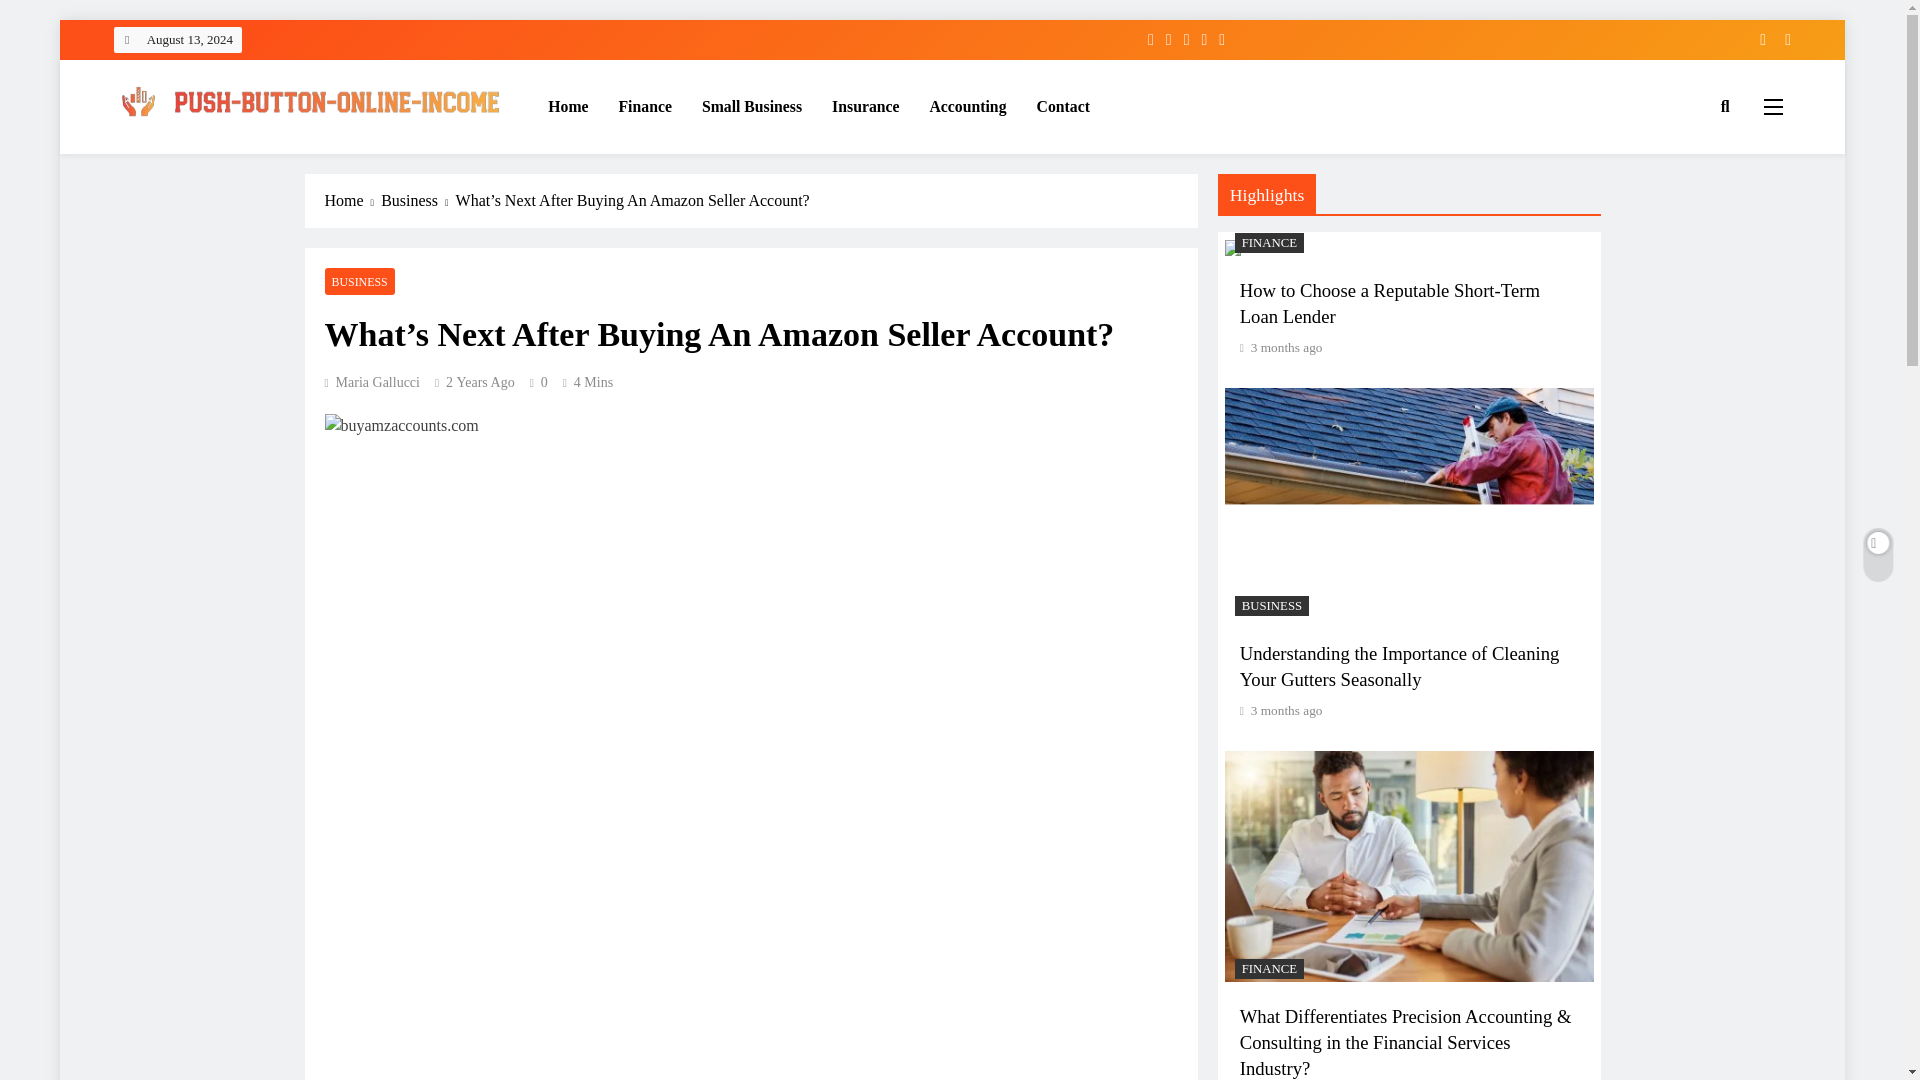  Describe the element at coordinates (358, 280) in the screenshot. I see `BUSINESS` at that location.